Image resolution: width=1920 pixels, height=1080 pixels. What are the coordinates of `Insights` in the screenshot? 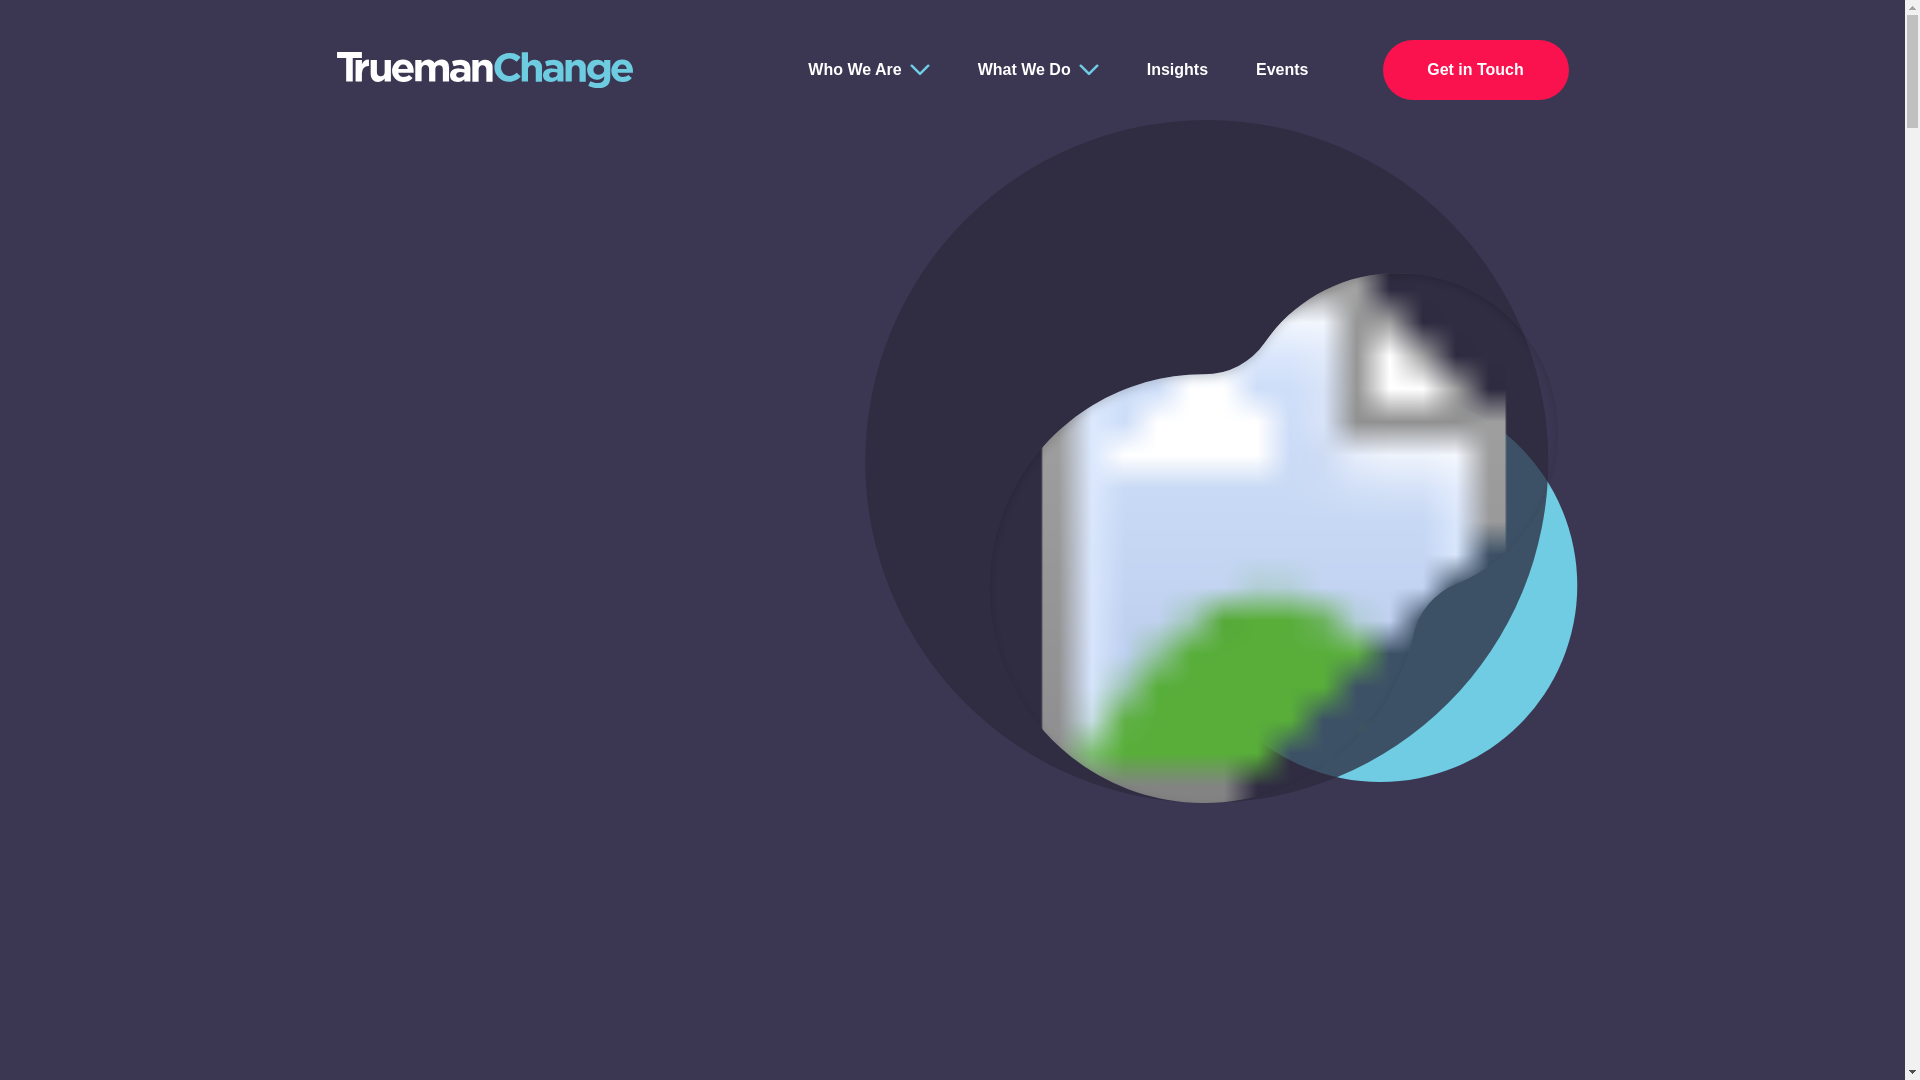 It's located at (1176, 70).